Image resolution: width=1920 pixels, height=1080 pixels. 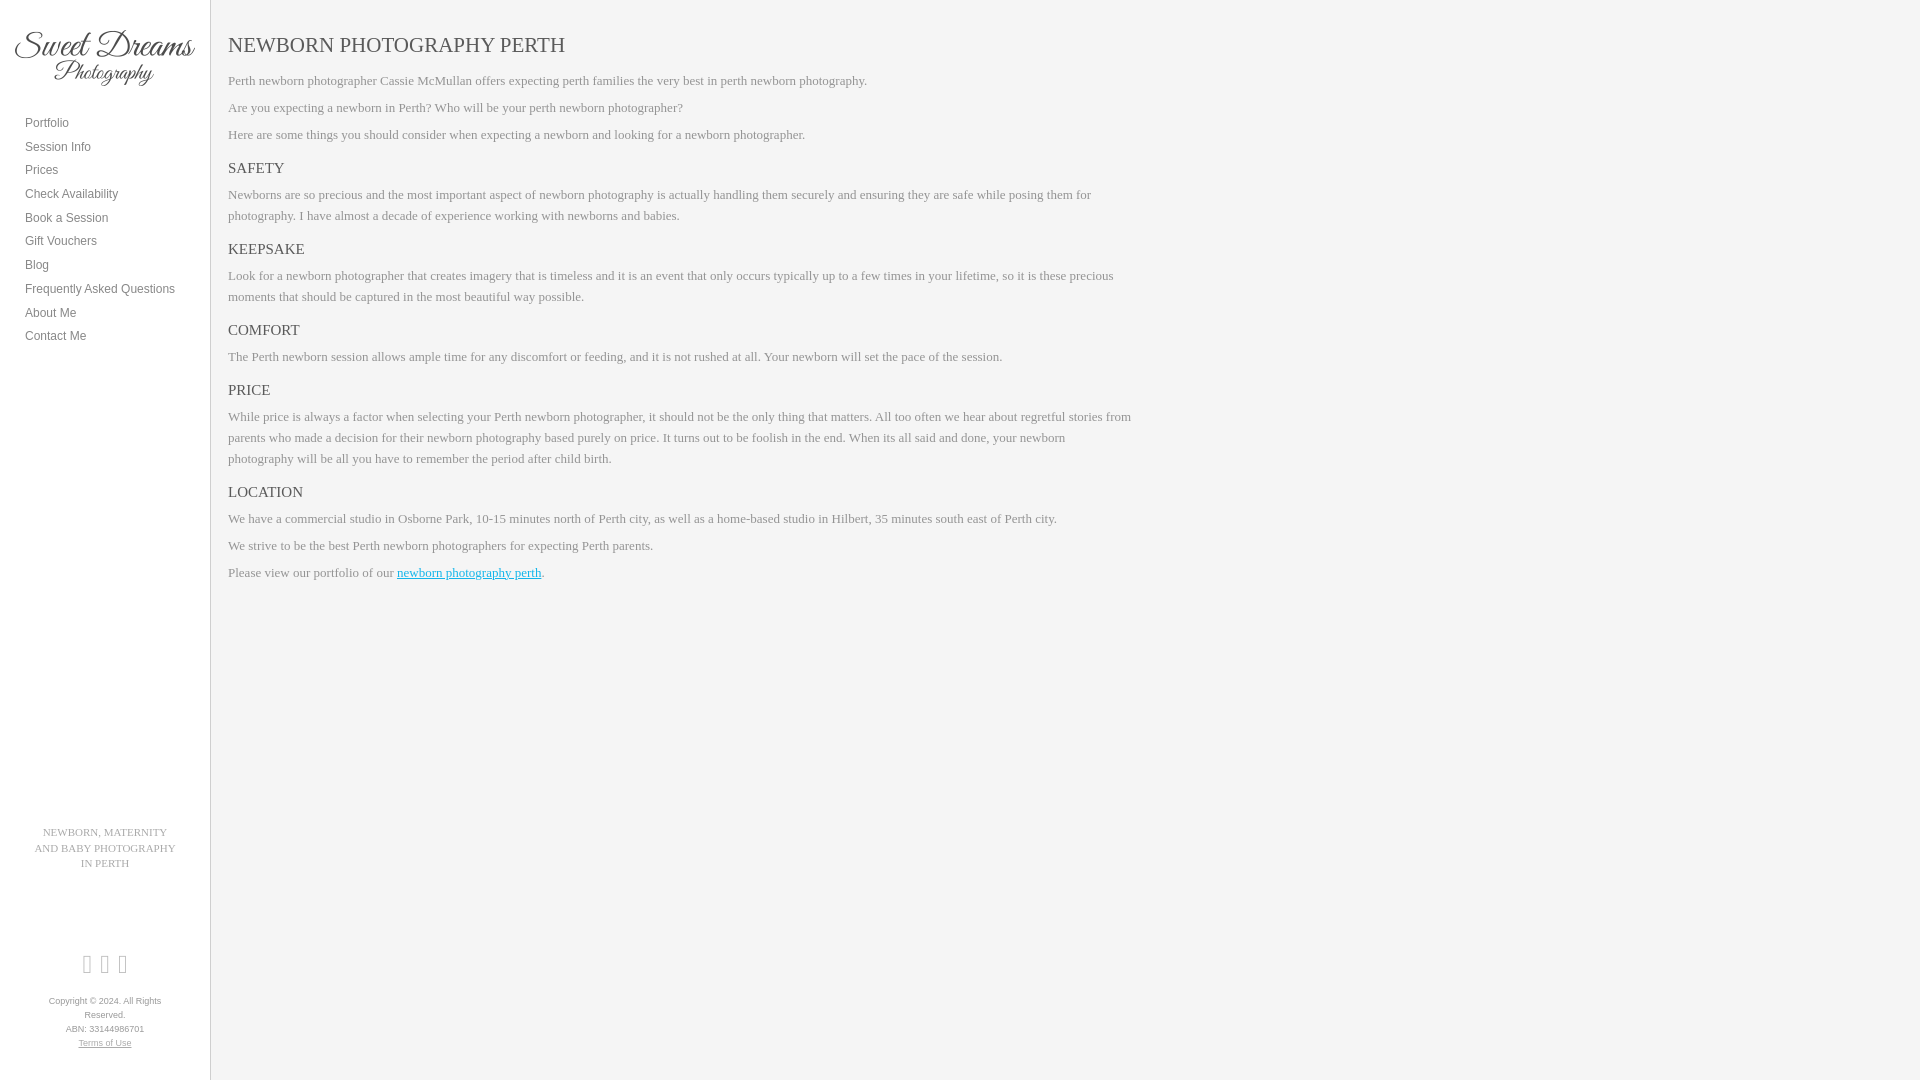 What do you see at coordinates (469, 572) in the screenshot?
I see `Home` at bounding box center [469, 572].